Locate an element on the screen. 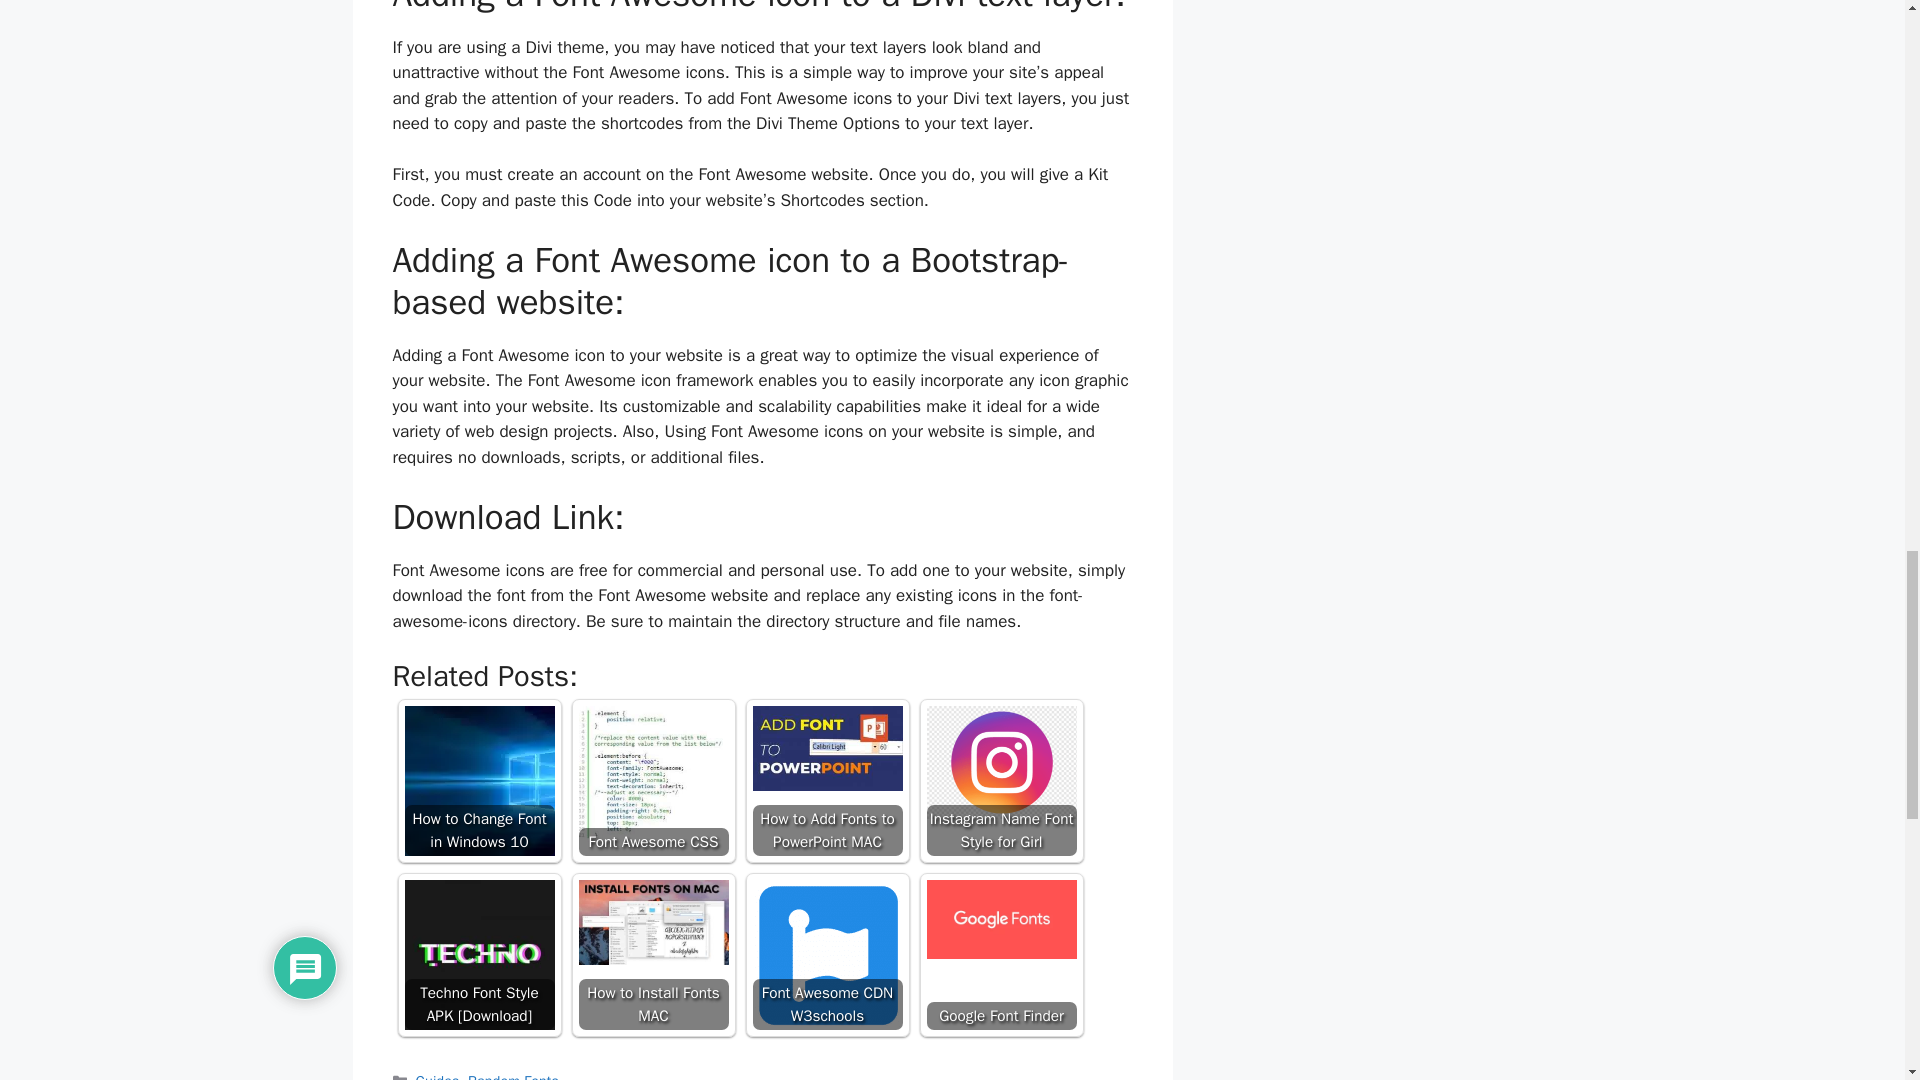 The image size is (1920, 1080). Google Font Finder is located at coordinates (1000, 955).